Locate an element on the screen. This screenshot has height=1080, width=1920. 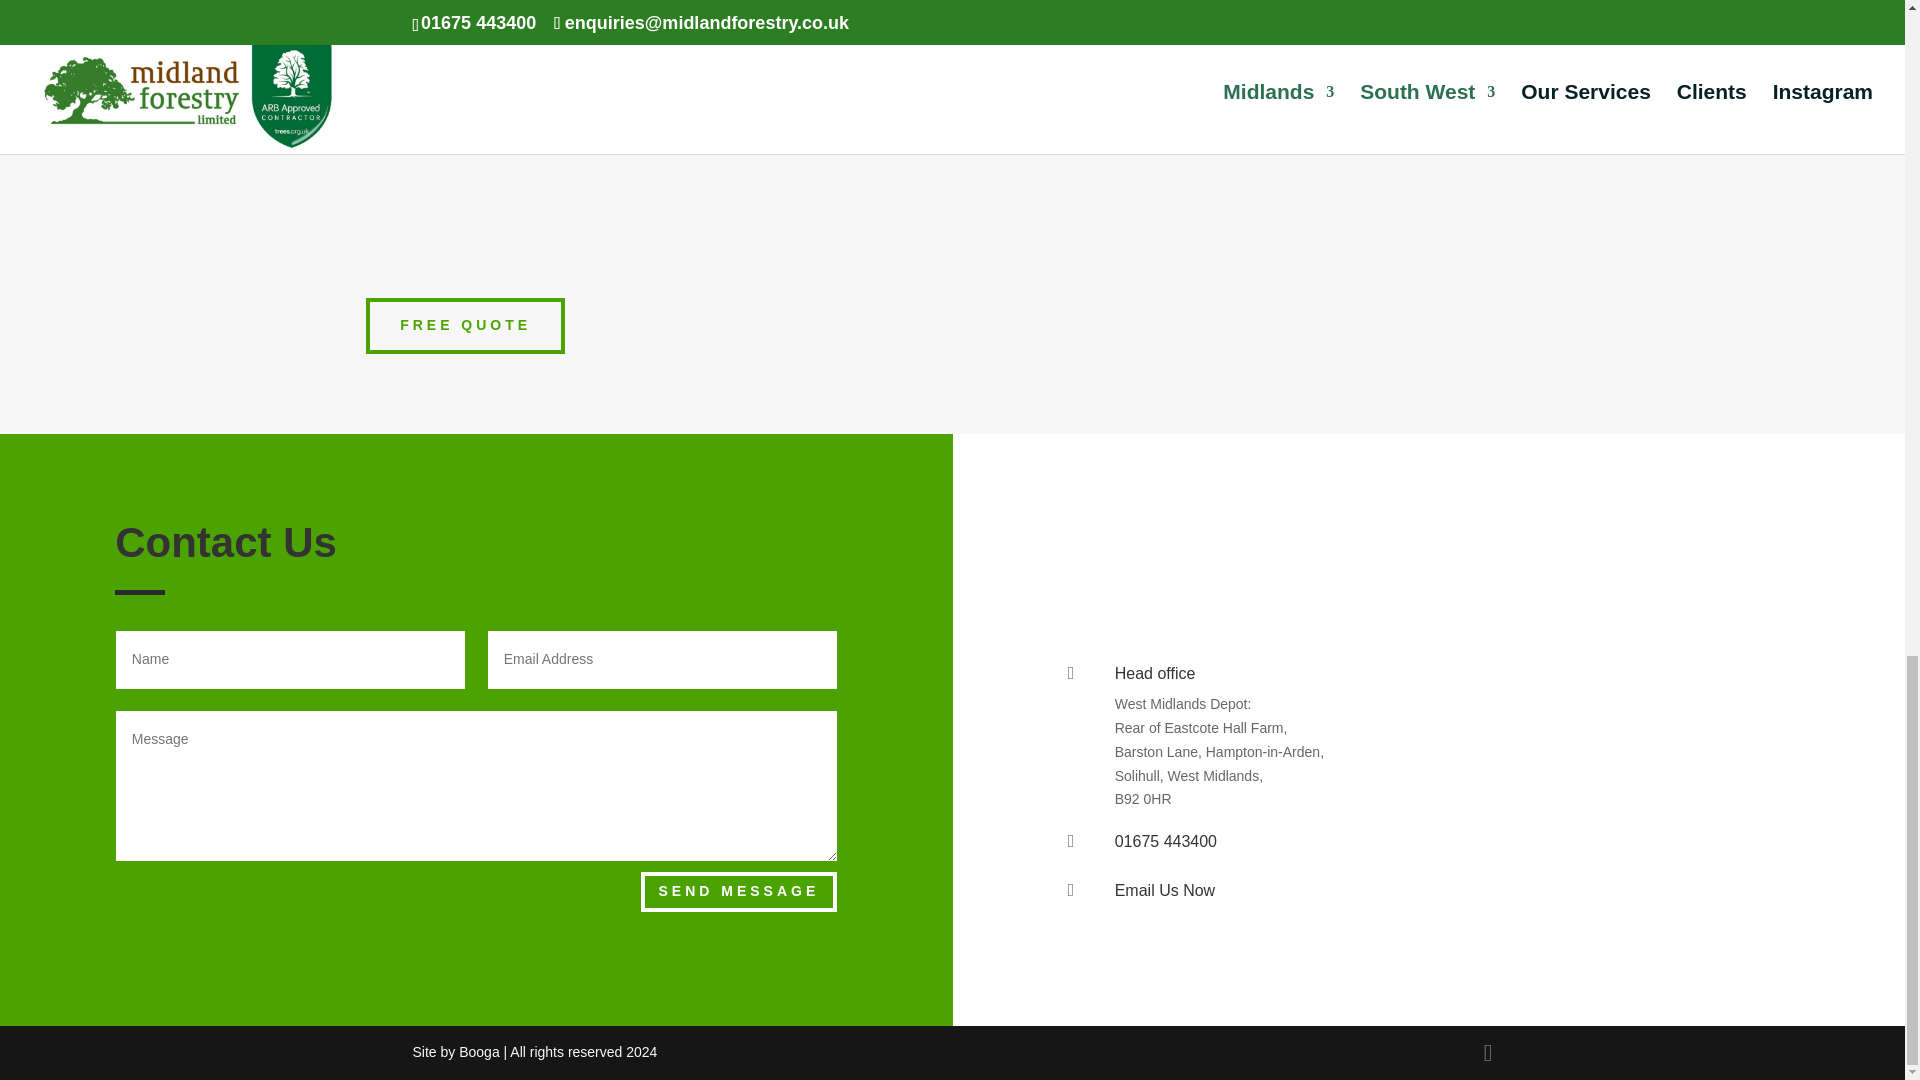
SEND MESSAGE is located at coordinates (738, 891).